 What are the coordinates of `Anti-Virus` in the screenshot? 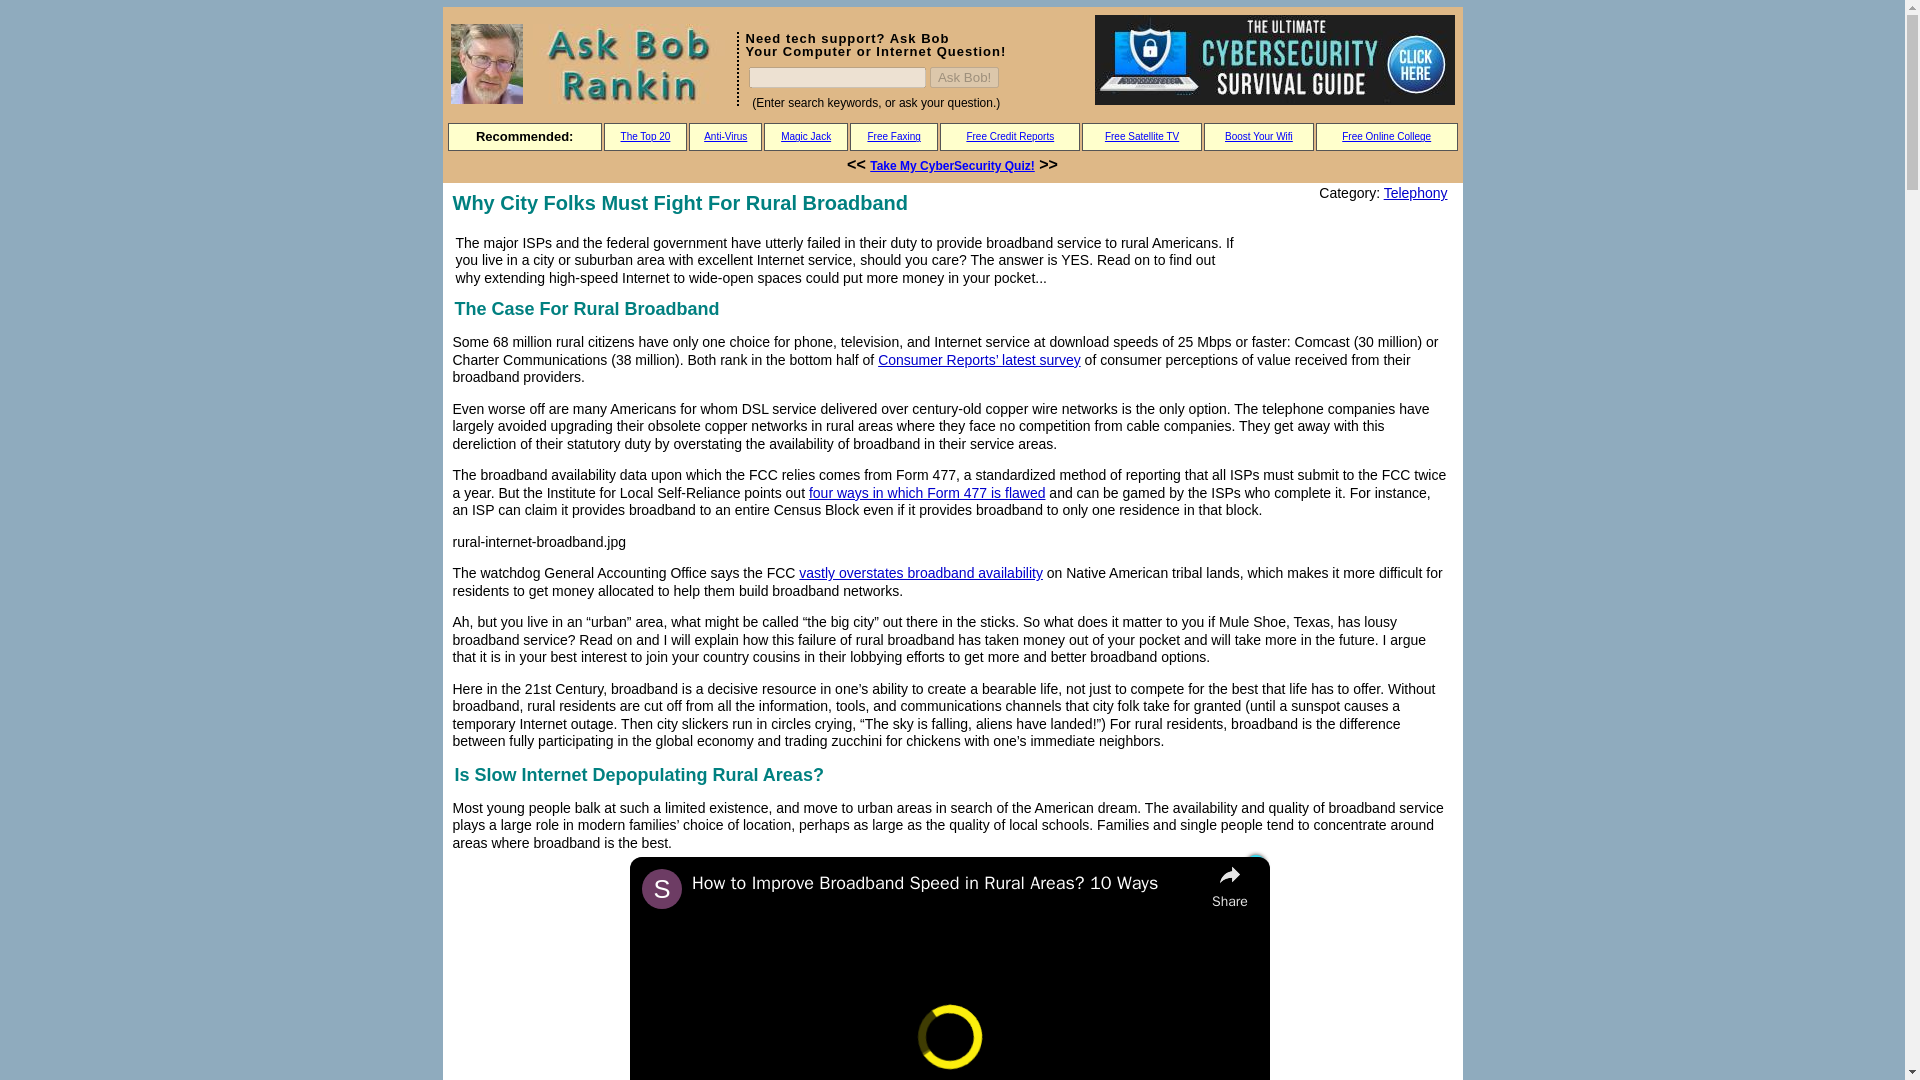 It's located at (725, 136).